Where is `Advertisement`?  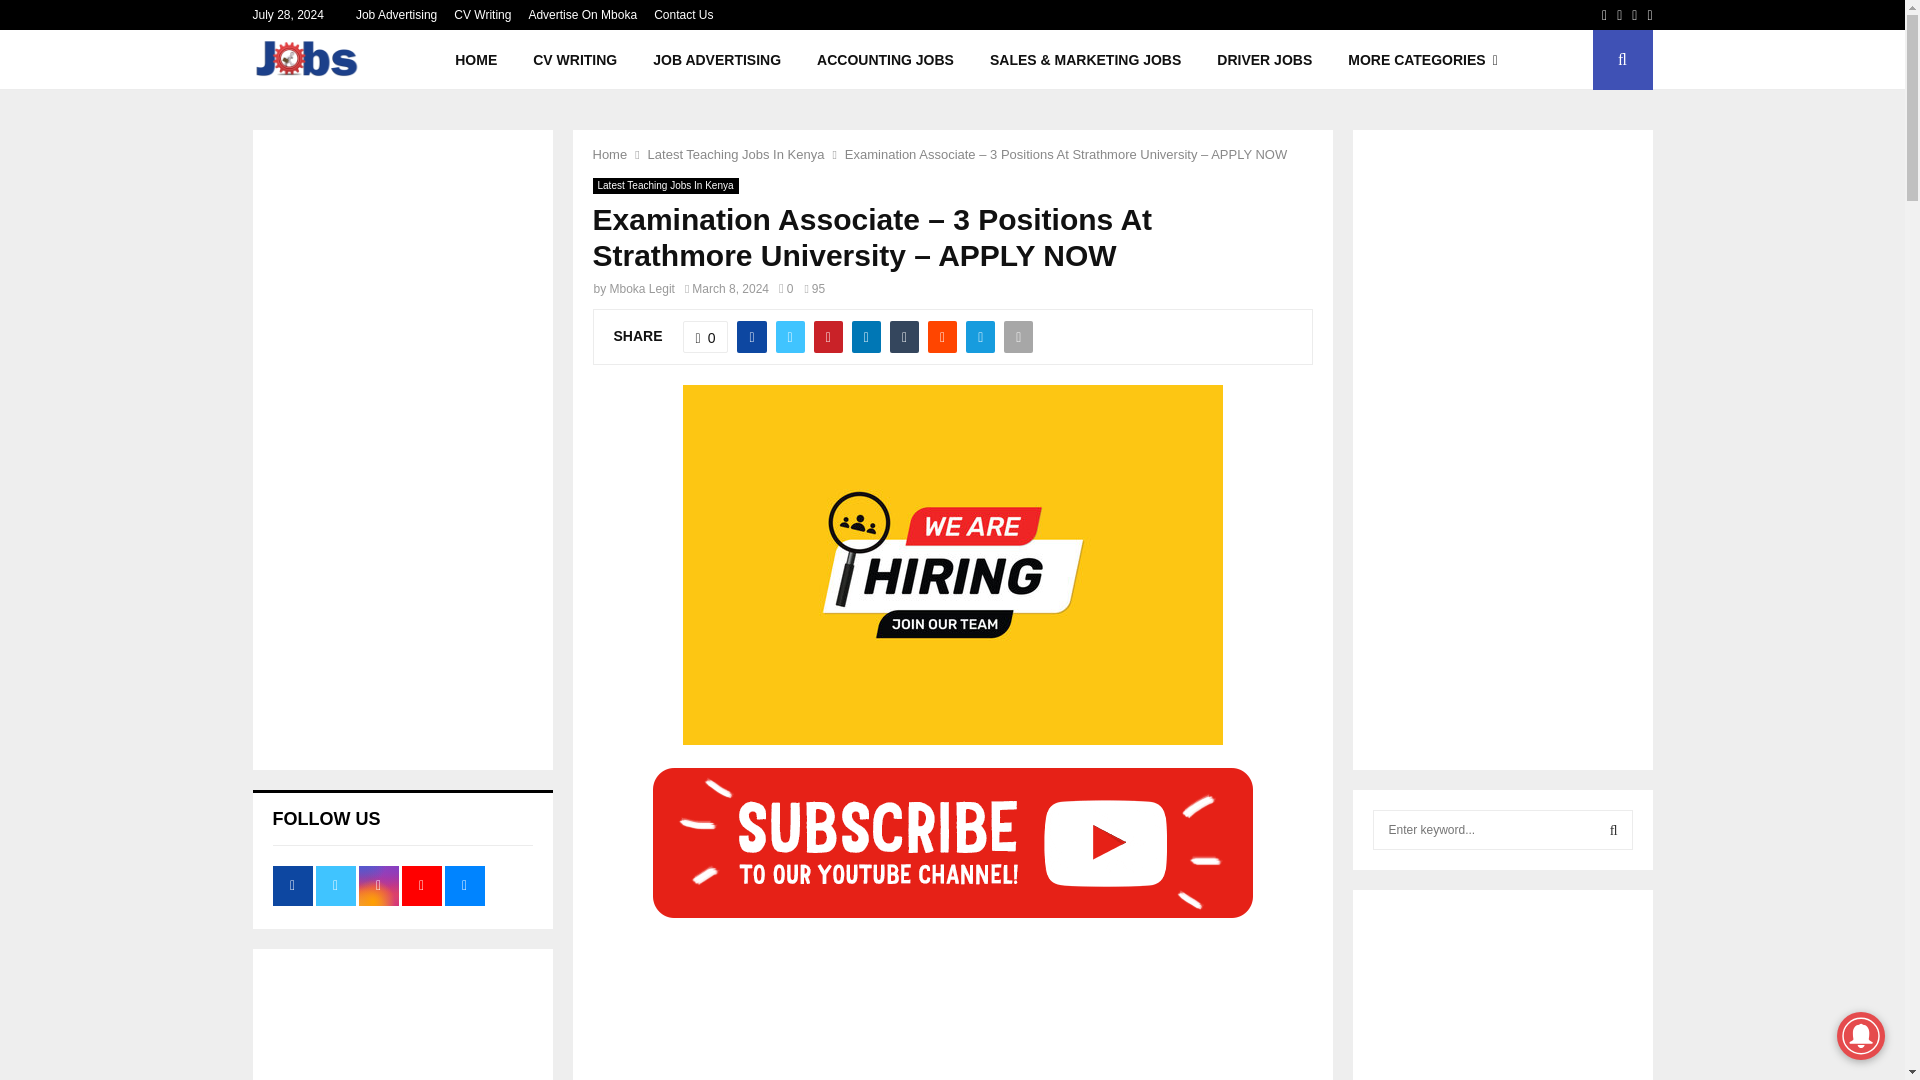 Advertisement is located at coordinates (951, 1002).